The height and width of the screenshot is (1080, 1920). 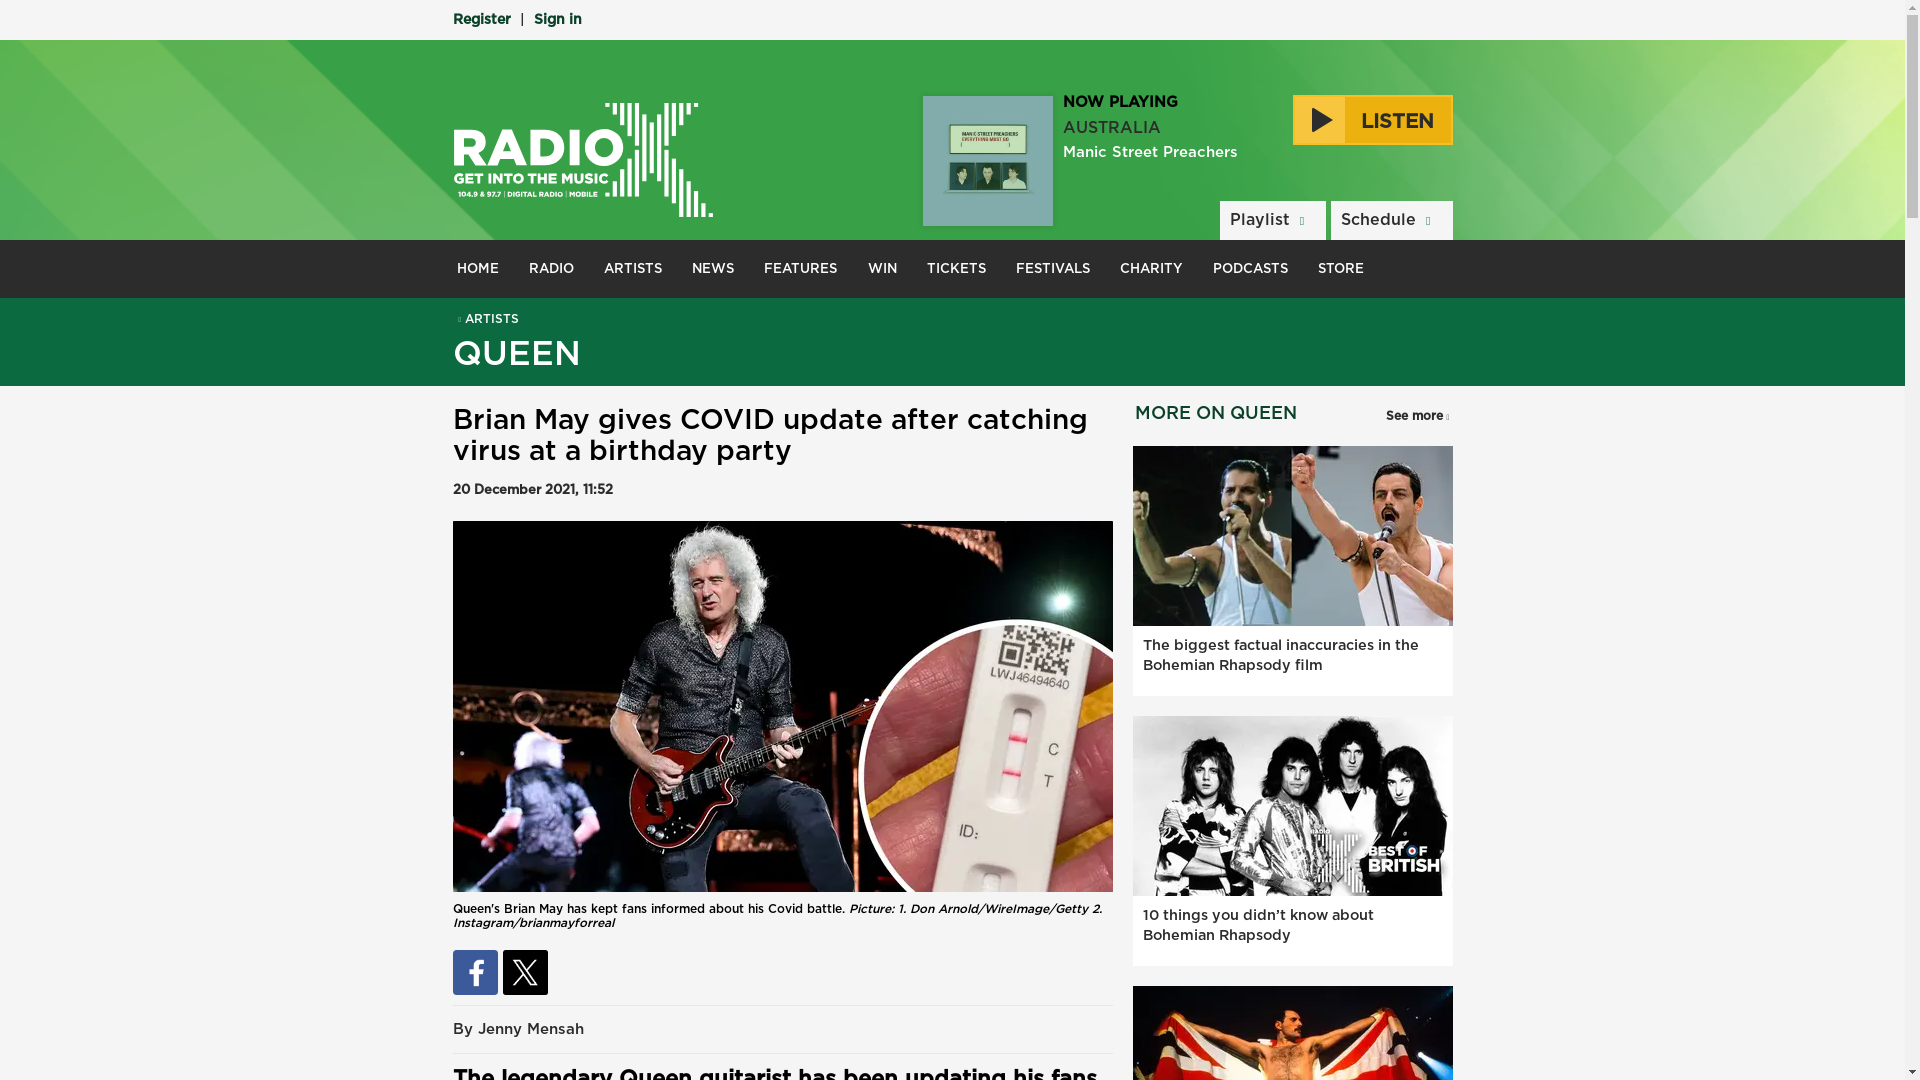 I want to click on NEWS, so click(x=712, y=268).